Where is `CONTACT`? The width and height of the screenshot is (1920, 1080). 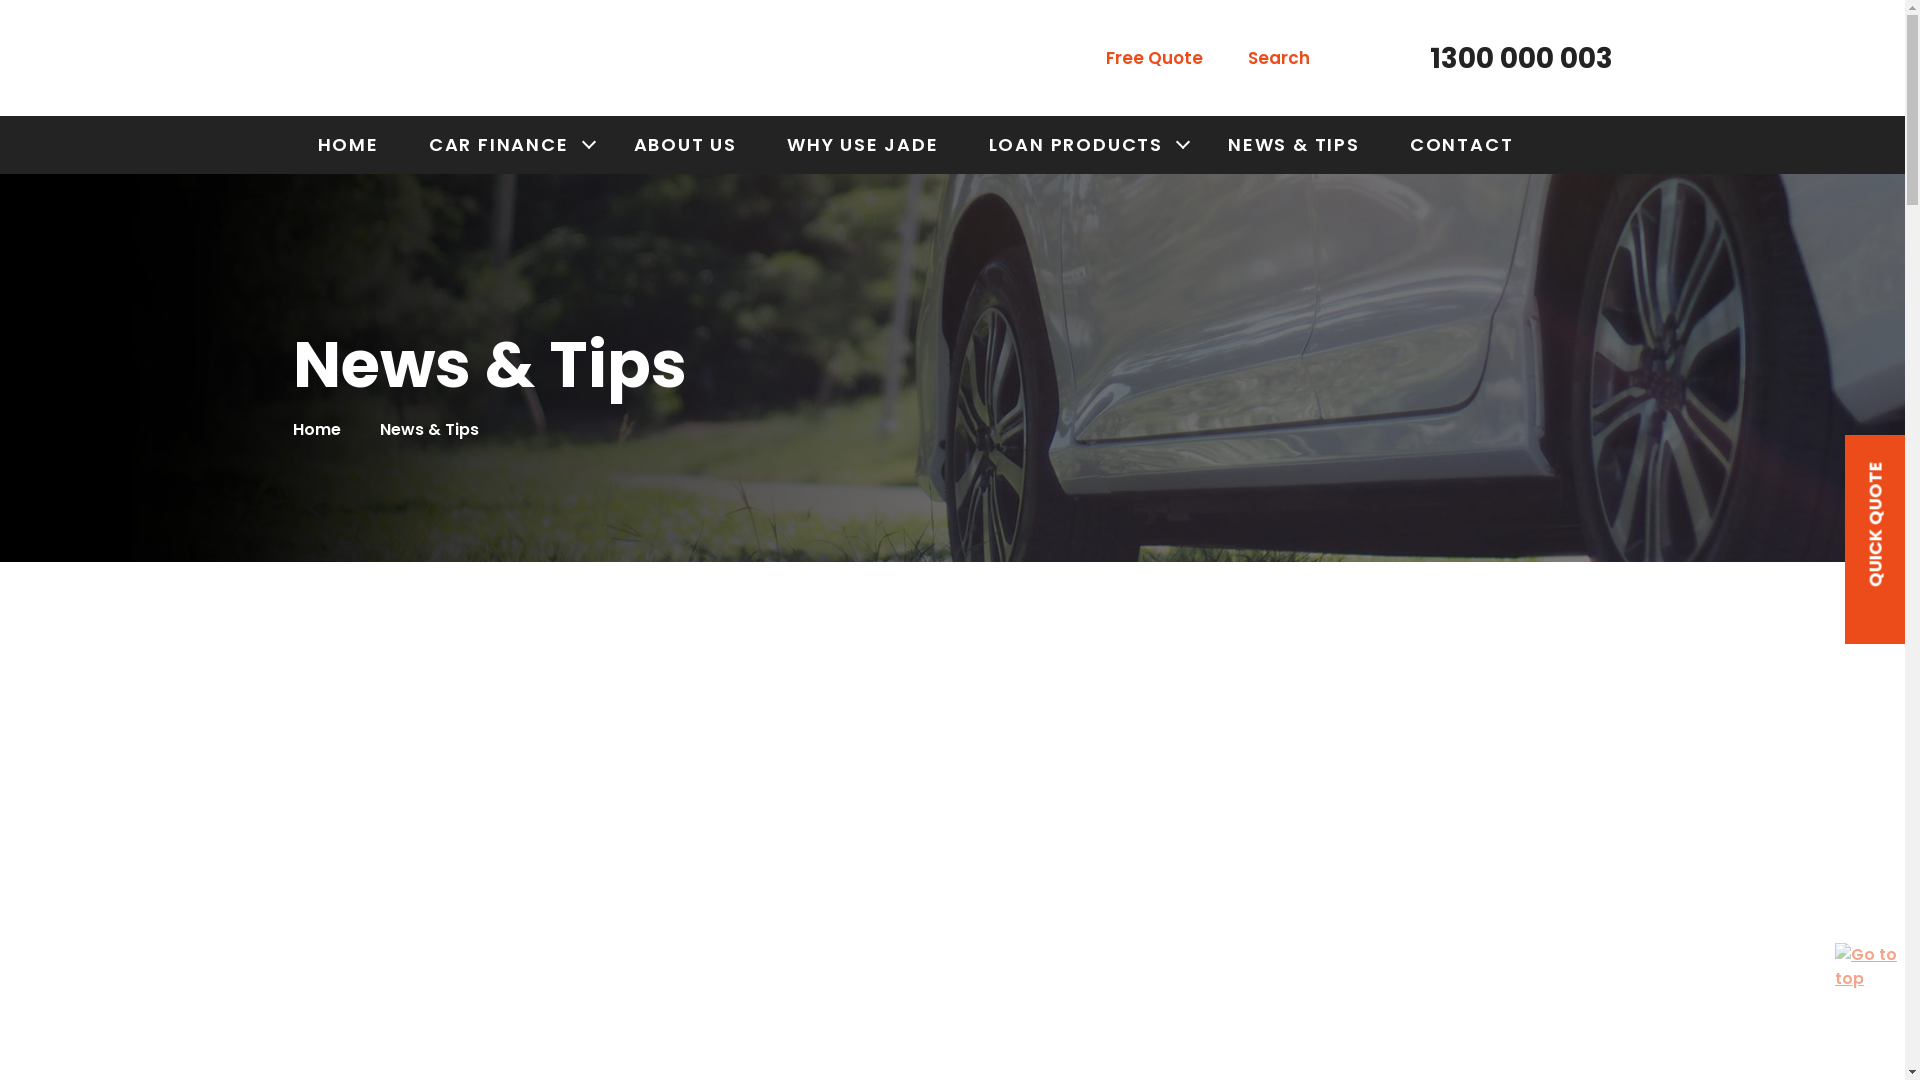
CONTACT is located at coordinates (1462, 145).